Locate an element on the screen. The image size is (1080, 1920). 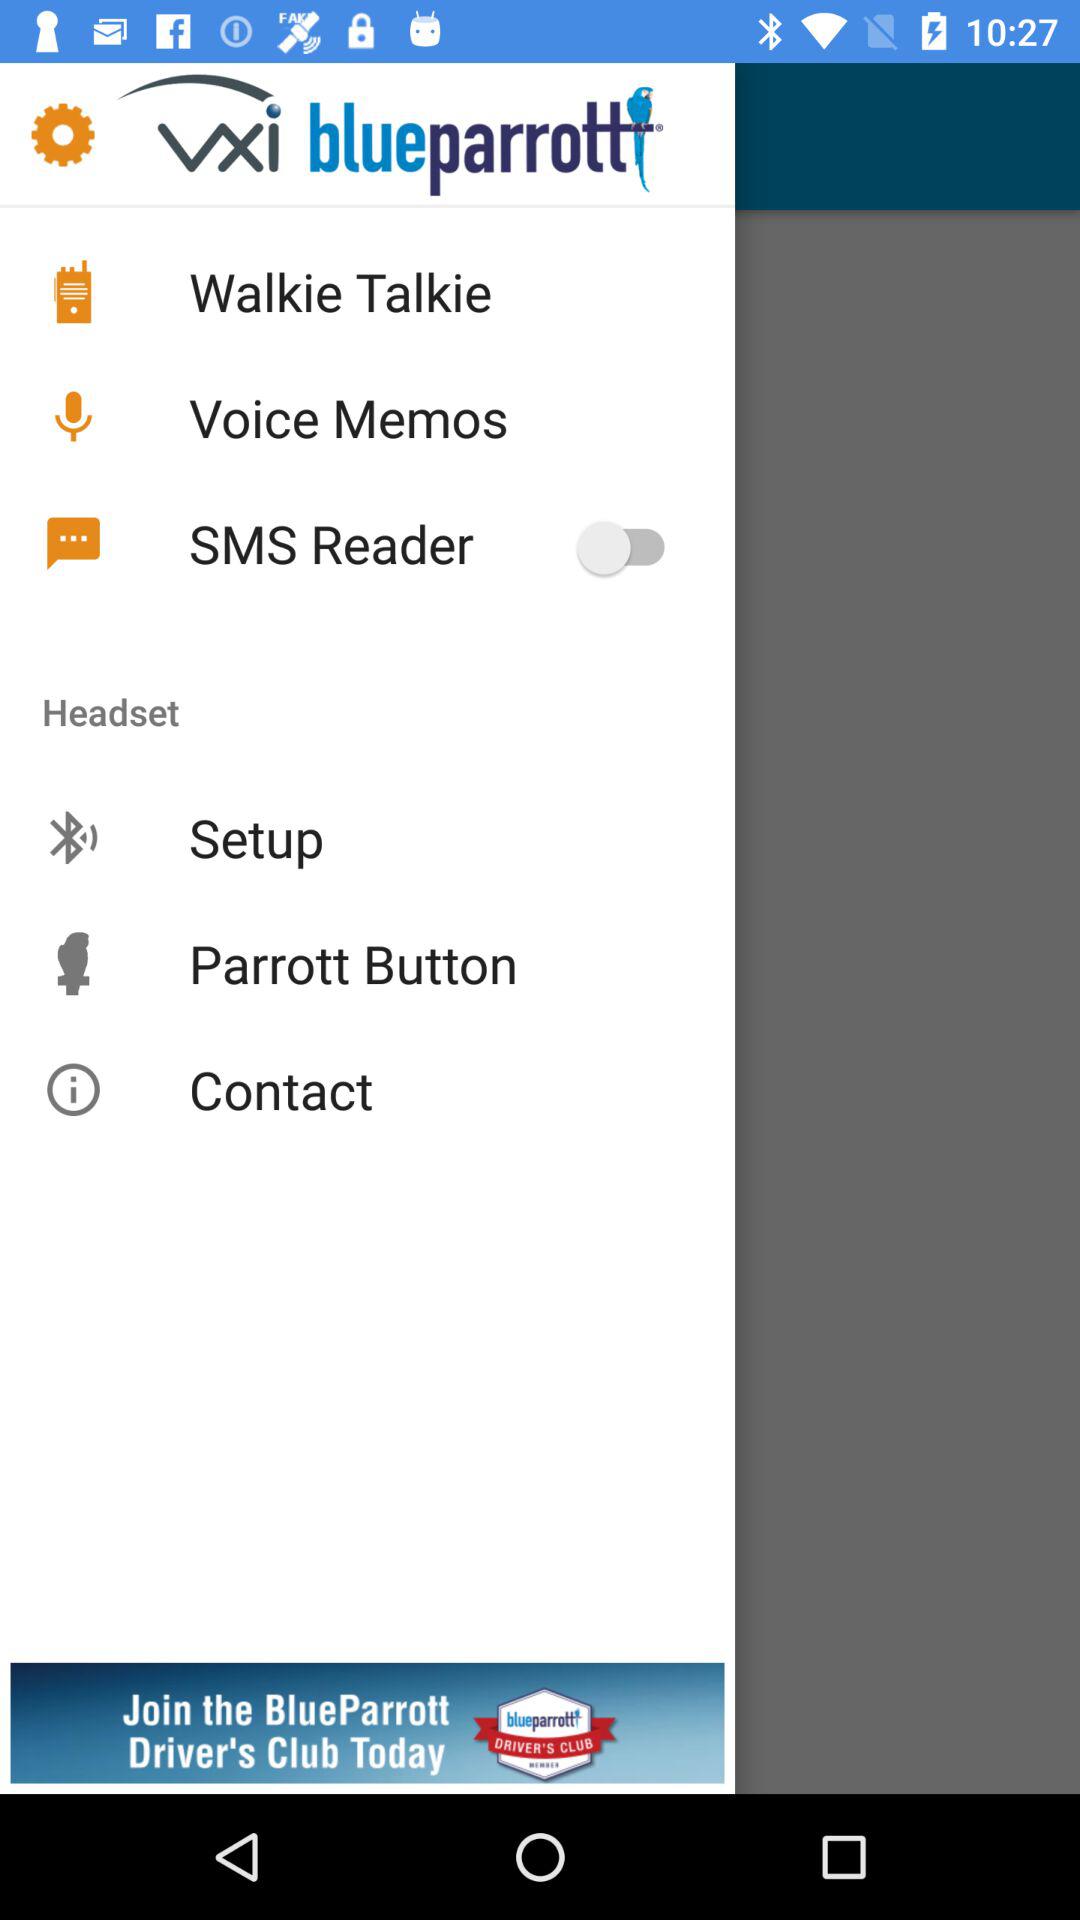
select the image below contact is located at coordinates (367, 1728).